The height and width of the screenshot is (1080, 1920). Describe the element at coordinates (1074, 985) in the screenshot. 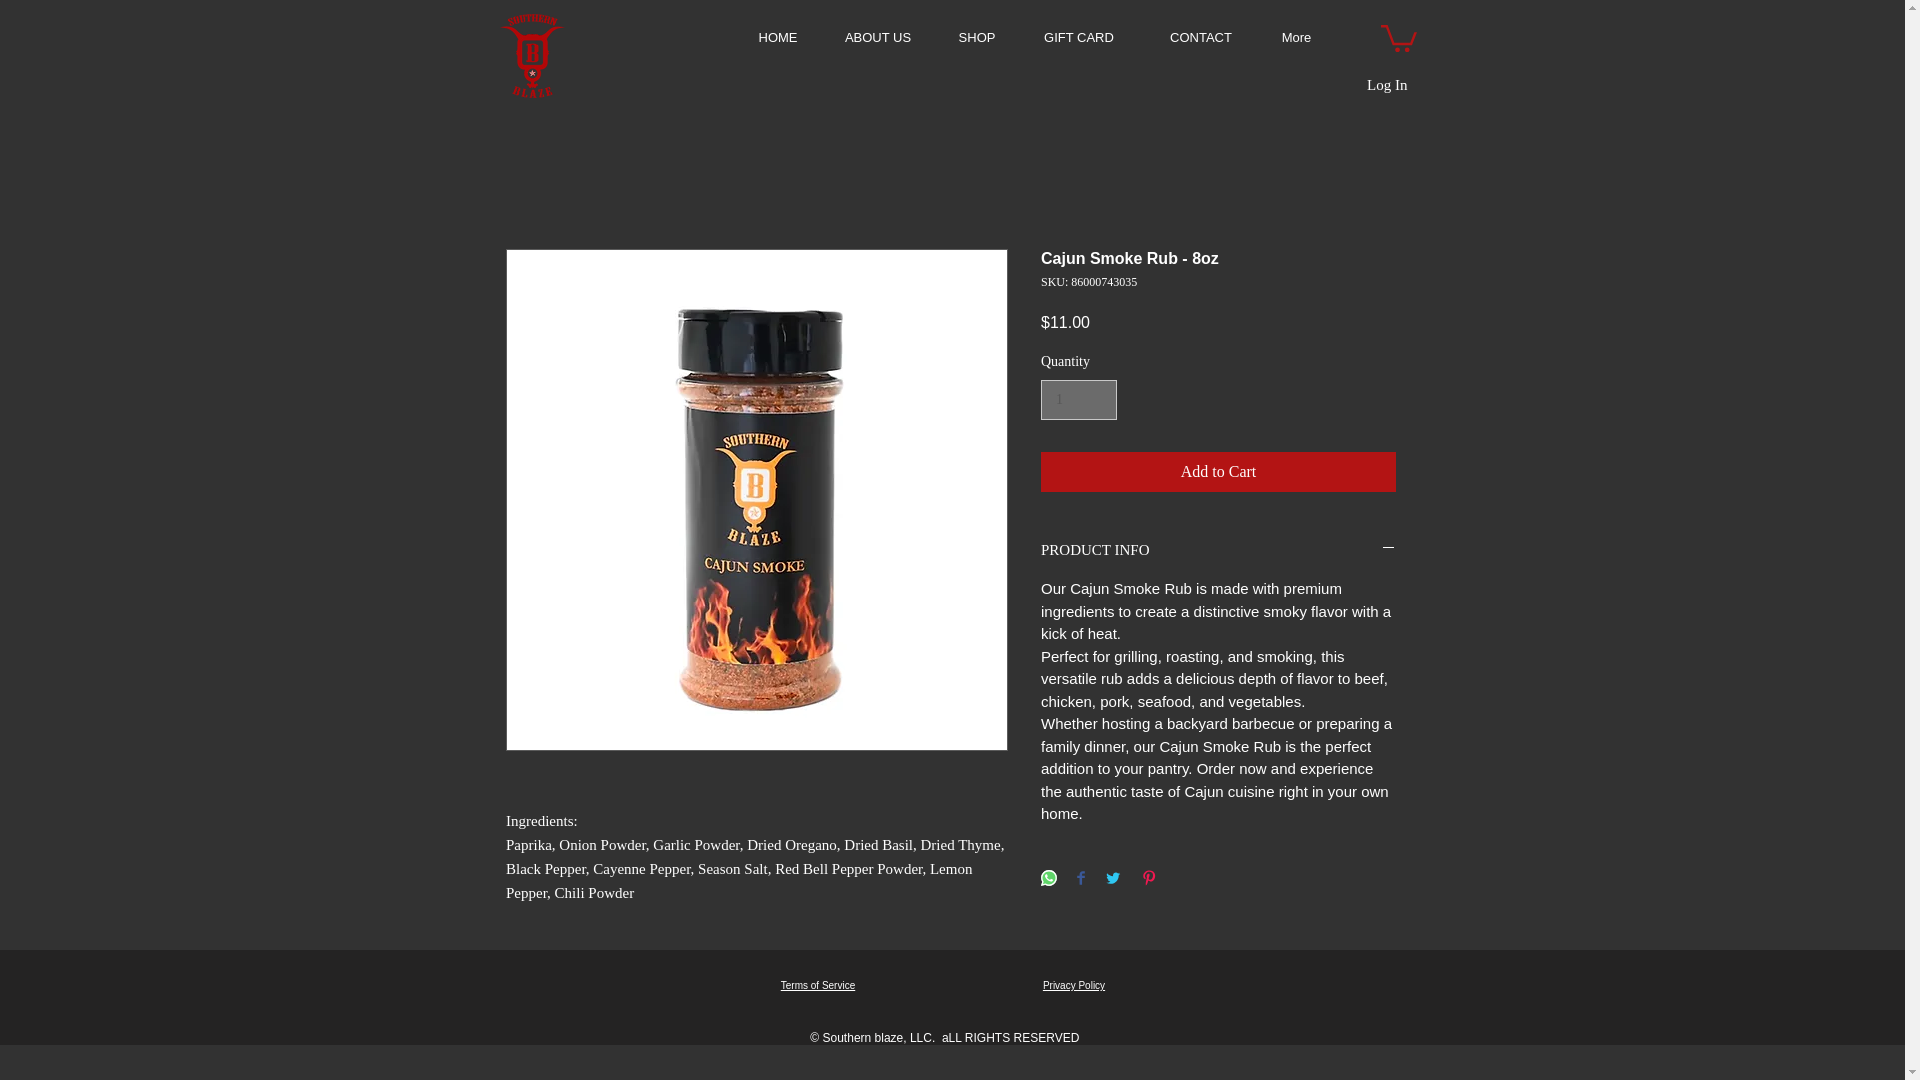

I see `Privacy Policy` at that location.